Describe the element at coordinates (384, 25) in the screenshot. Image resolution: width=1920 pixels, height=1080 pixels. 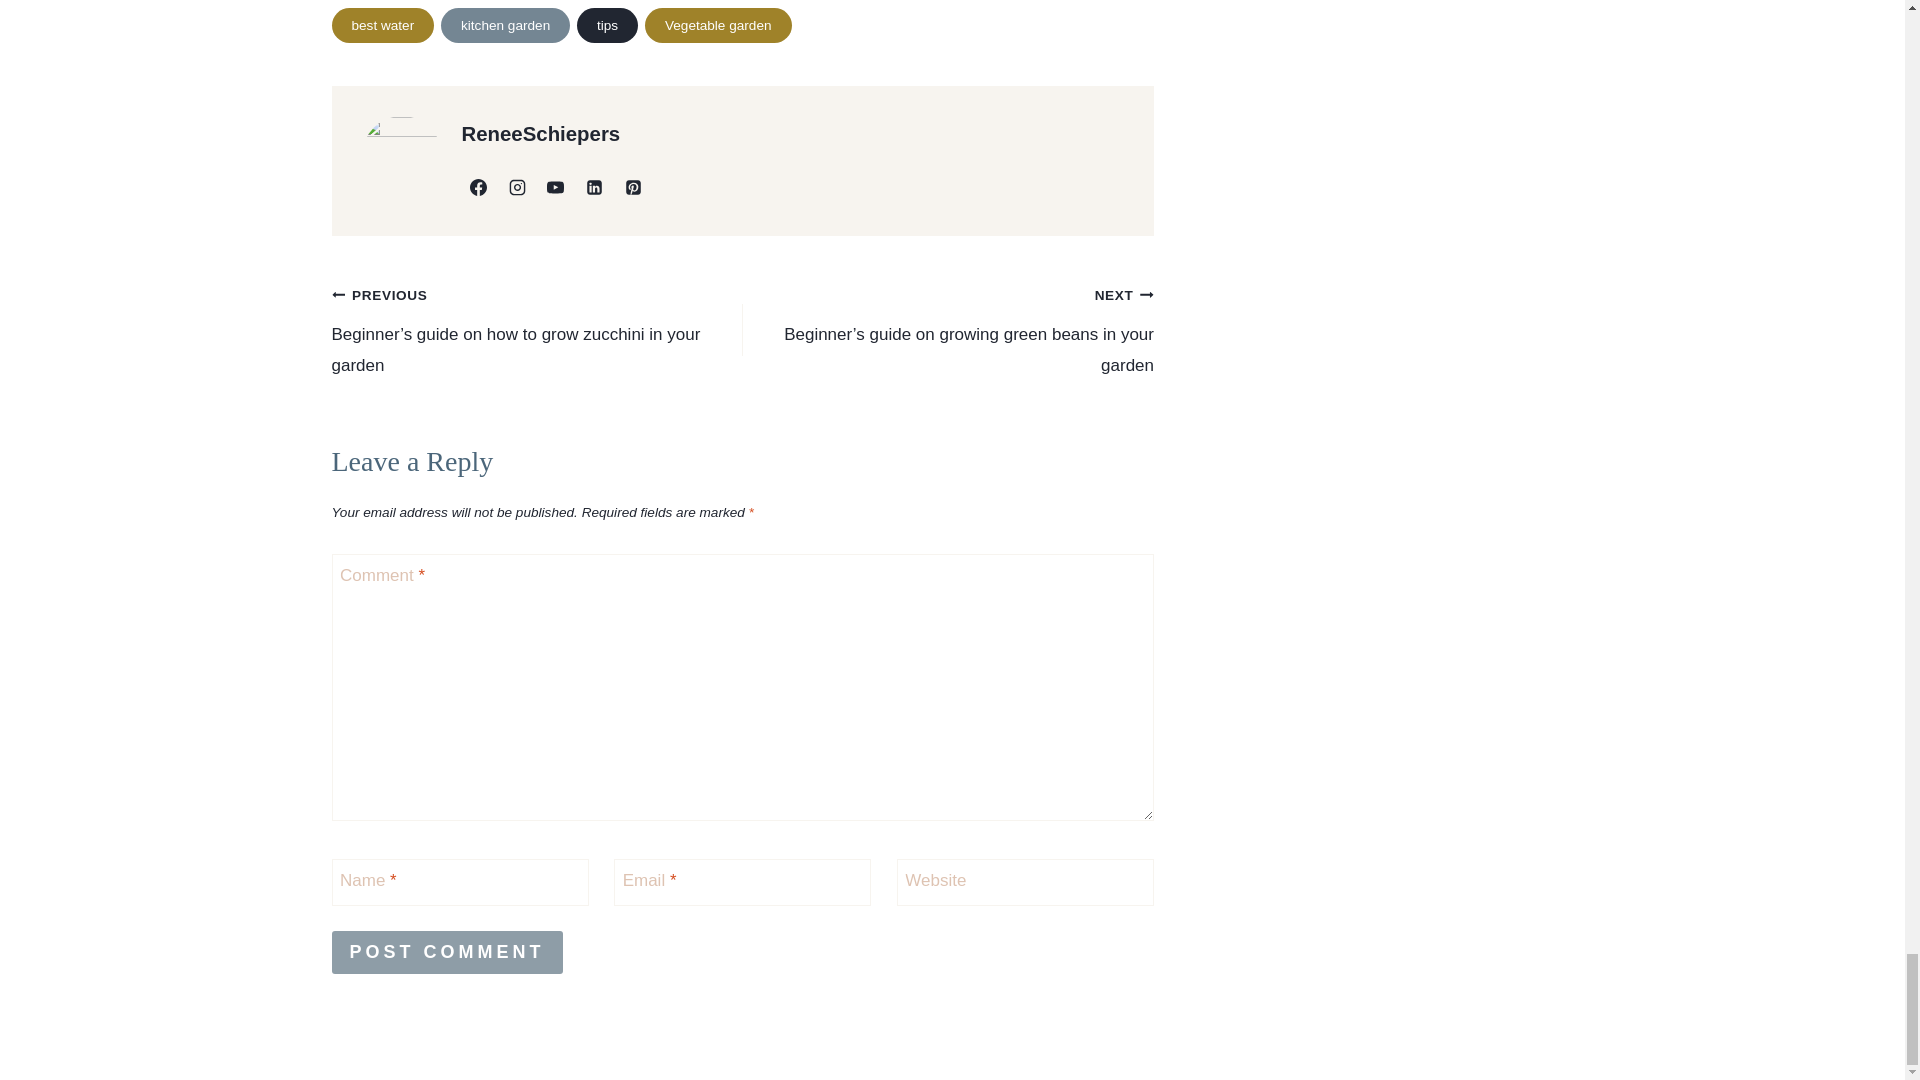
I see `best water` at that location.